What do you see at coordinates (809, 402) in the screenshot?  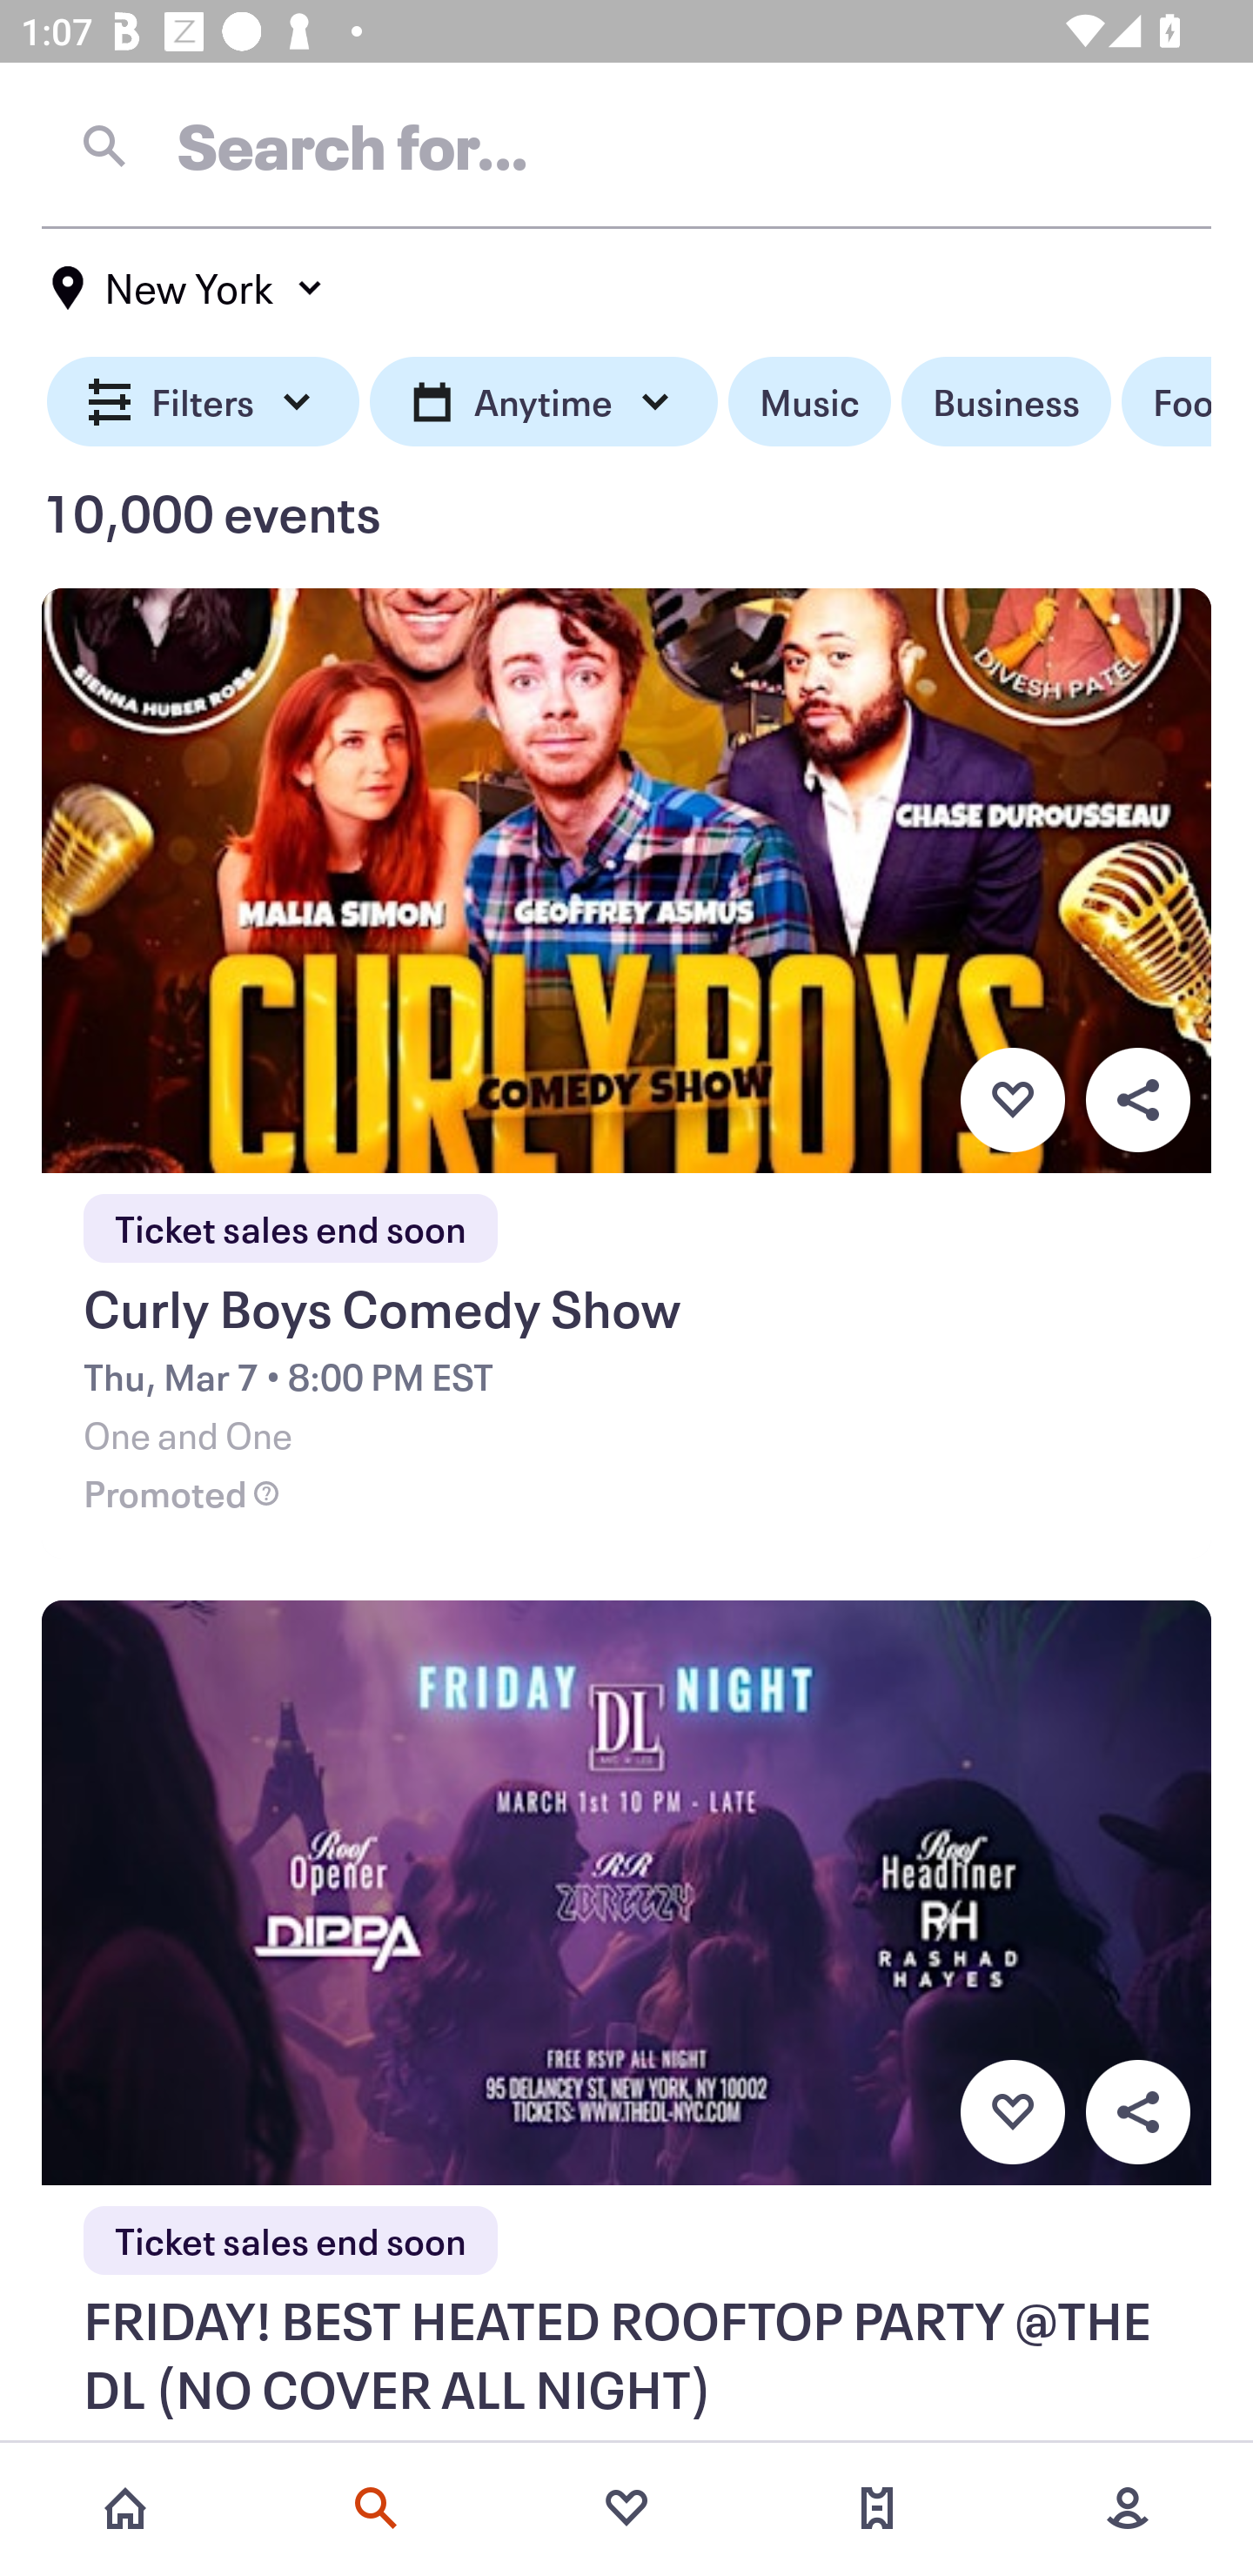 I see `Music` at bounding box center [809, 402].